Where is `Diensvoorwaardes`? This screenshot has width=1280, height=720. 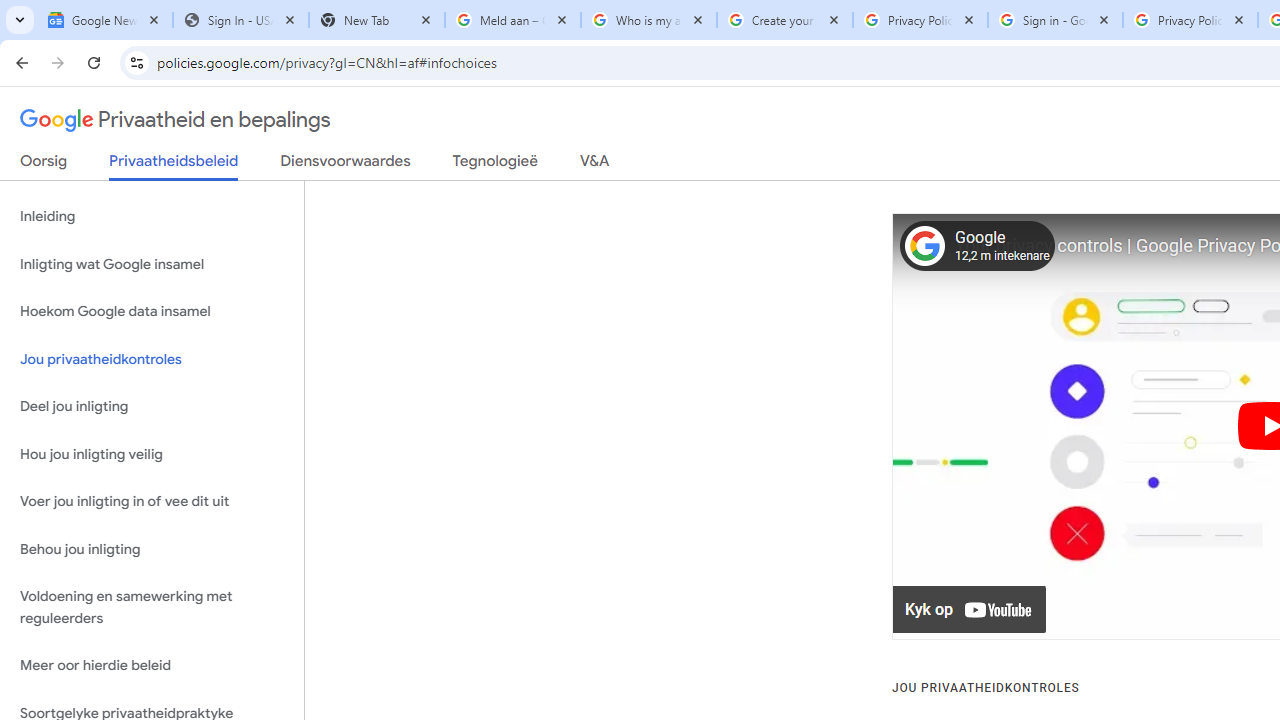 Diensvoorwaardes is located at coordinates (345, 165).